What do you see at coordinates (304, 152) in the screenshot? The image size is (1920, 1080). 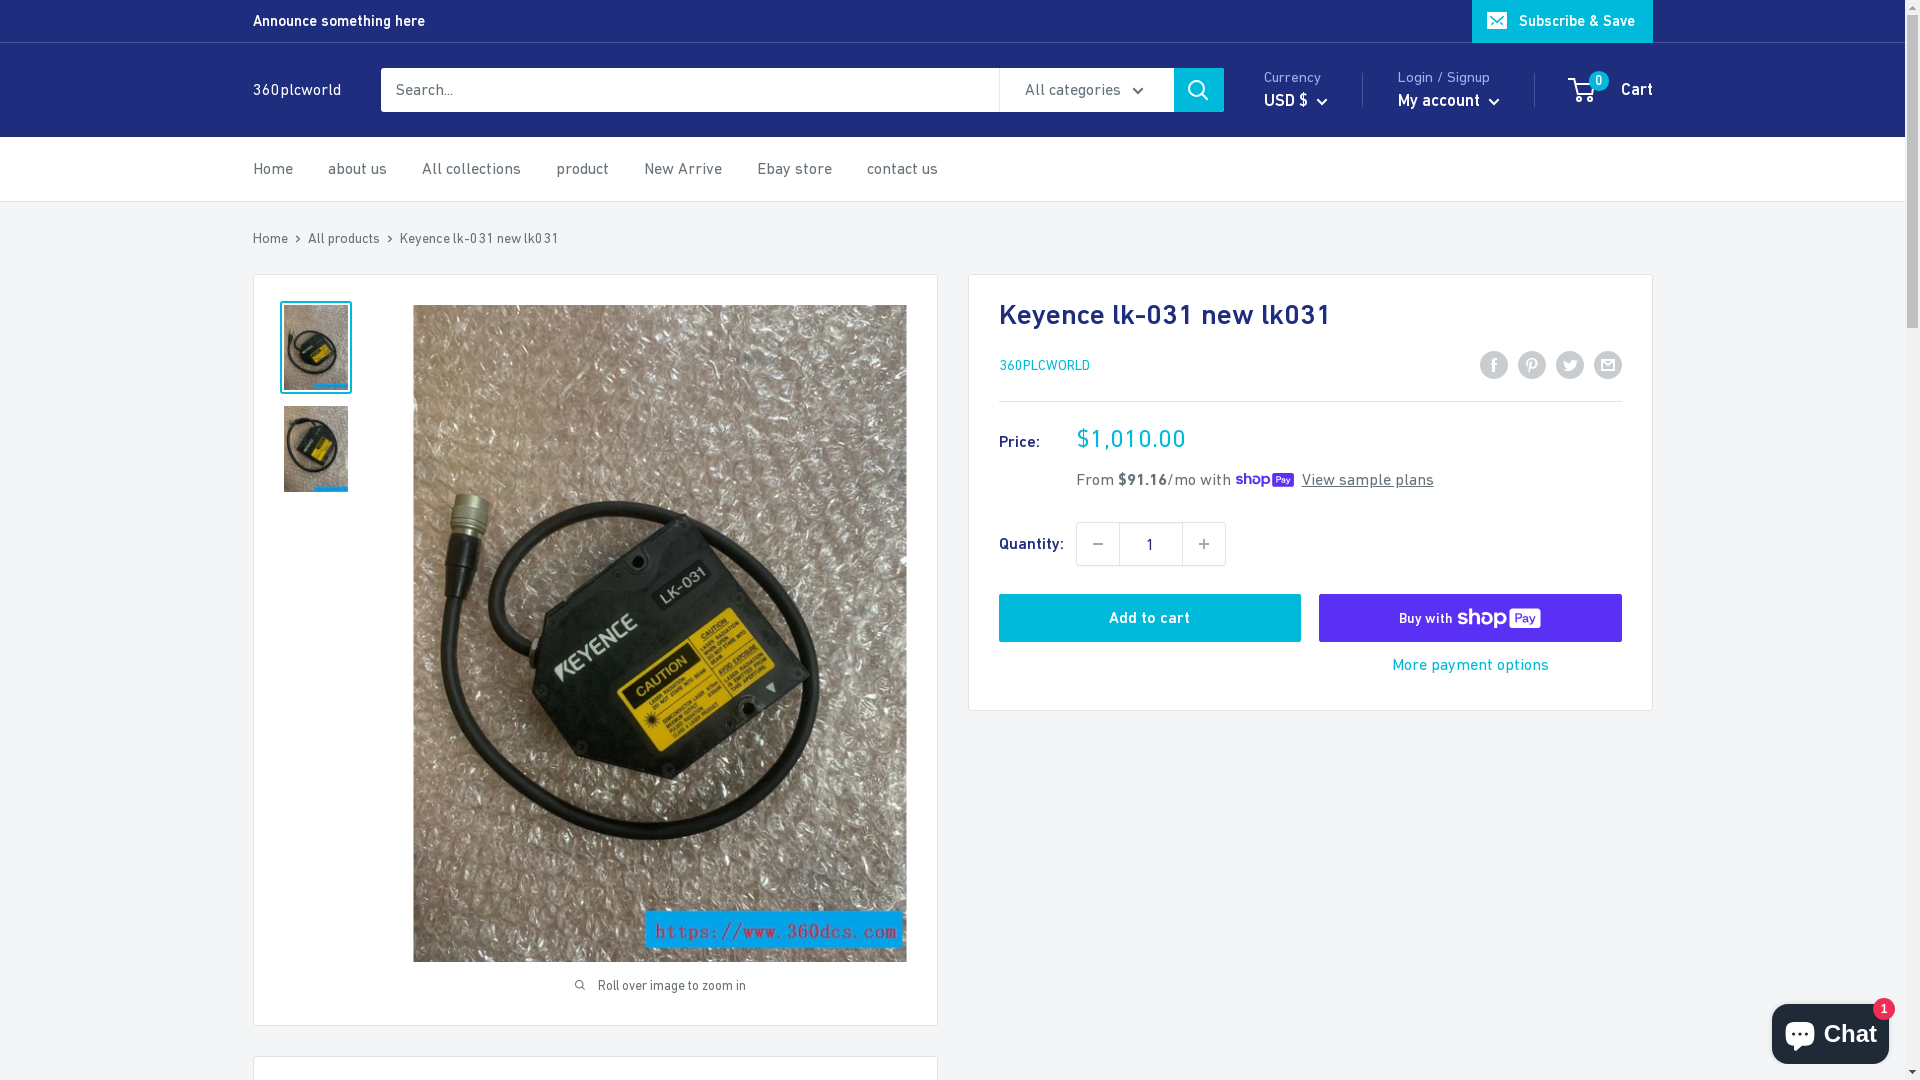 I see `DOP` at bounding box center [304, 152].